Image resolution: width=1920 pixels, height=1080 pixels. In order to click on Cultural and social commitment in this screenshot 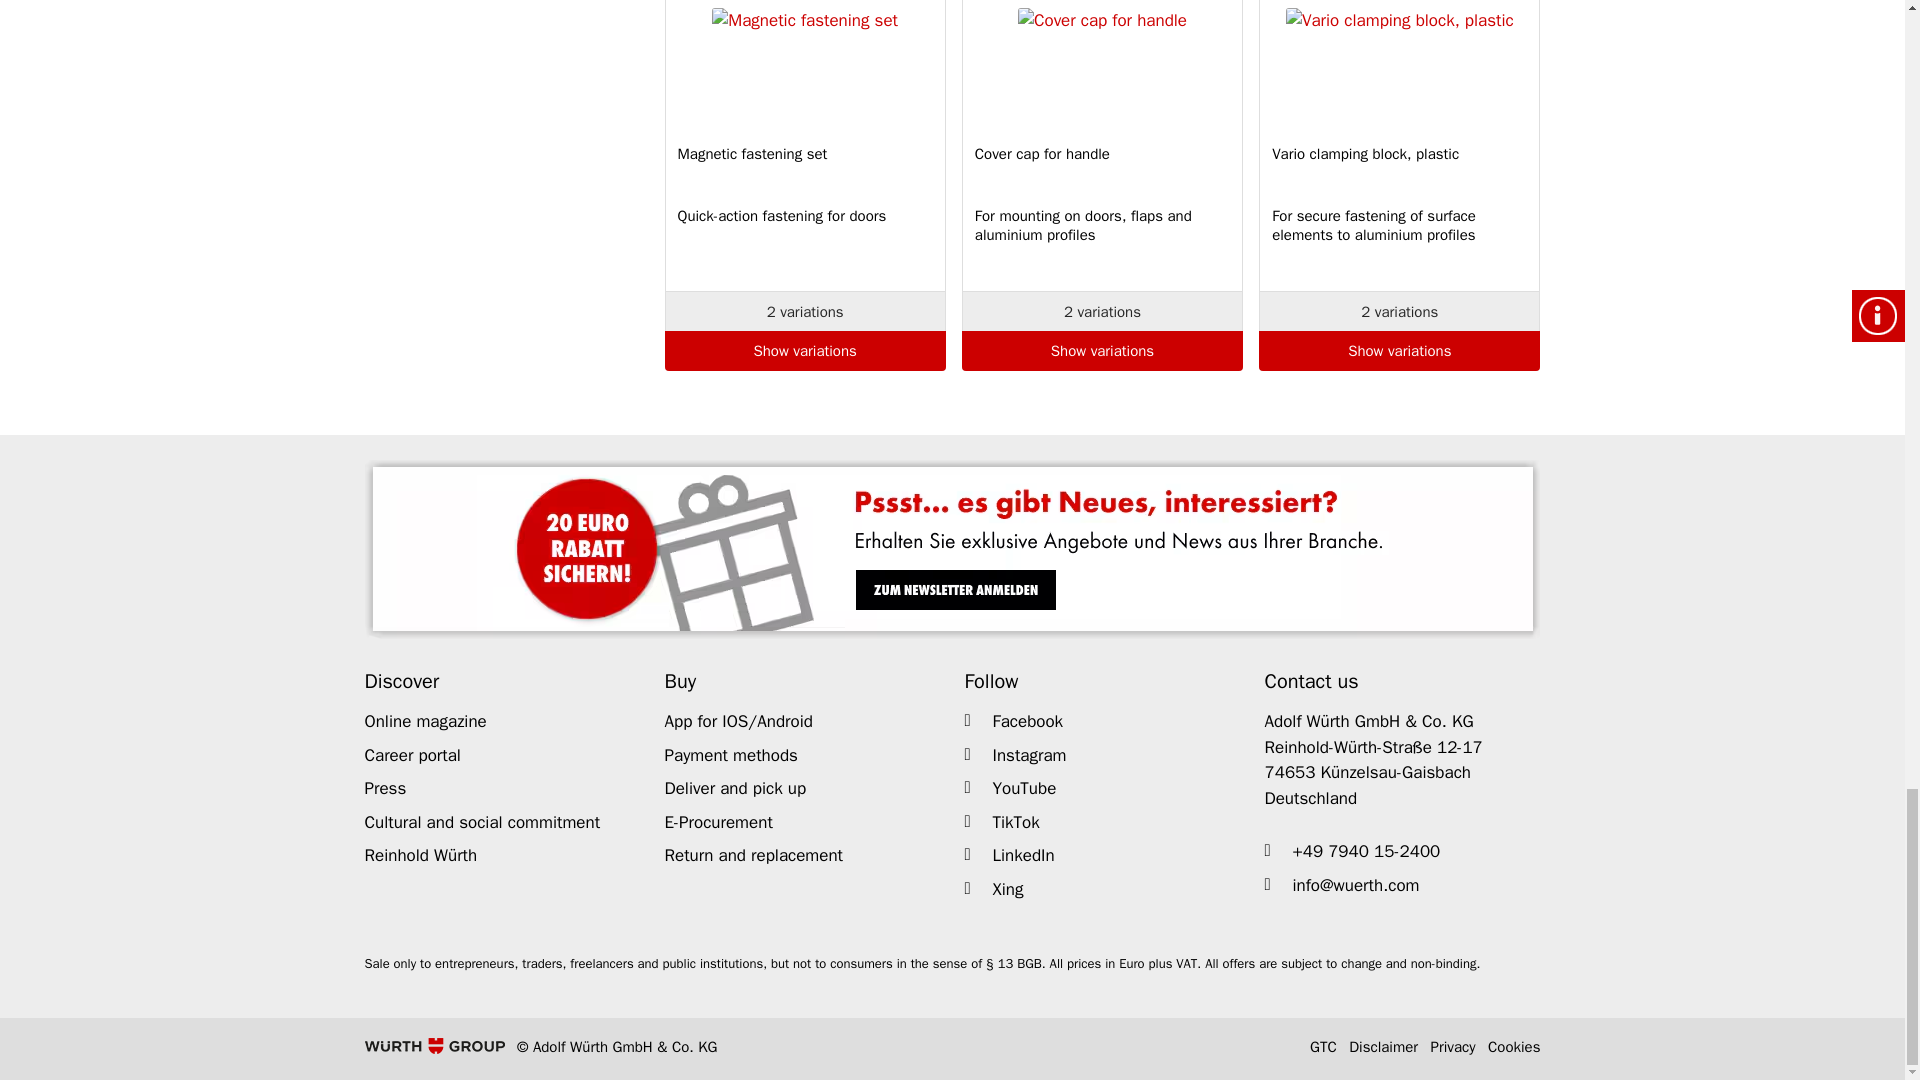, I will do `click(482, 821)`.